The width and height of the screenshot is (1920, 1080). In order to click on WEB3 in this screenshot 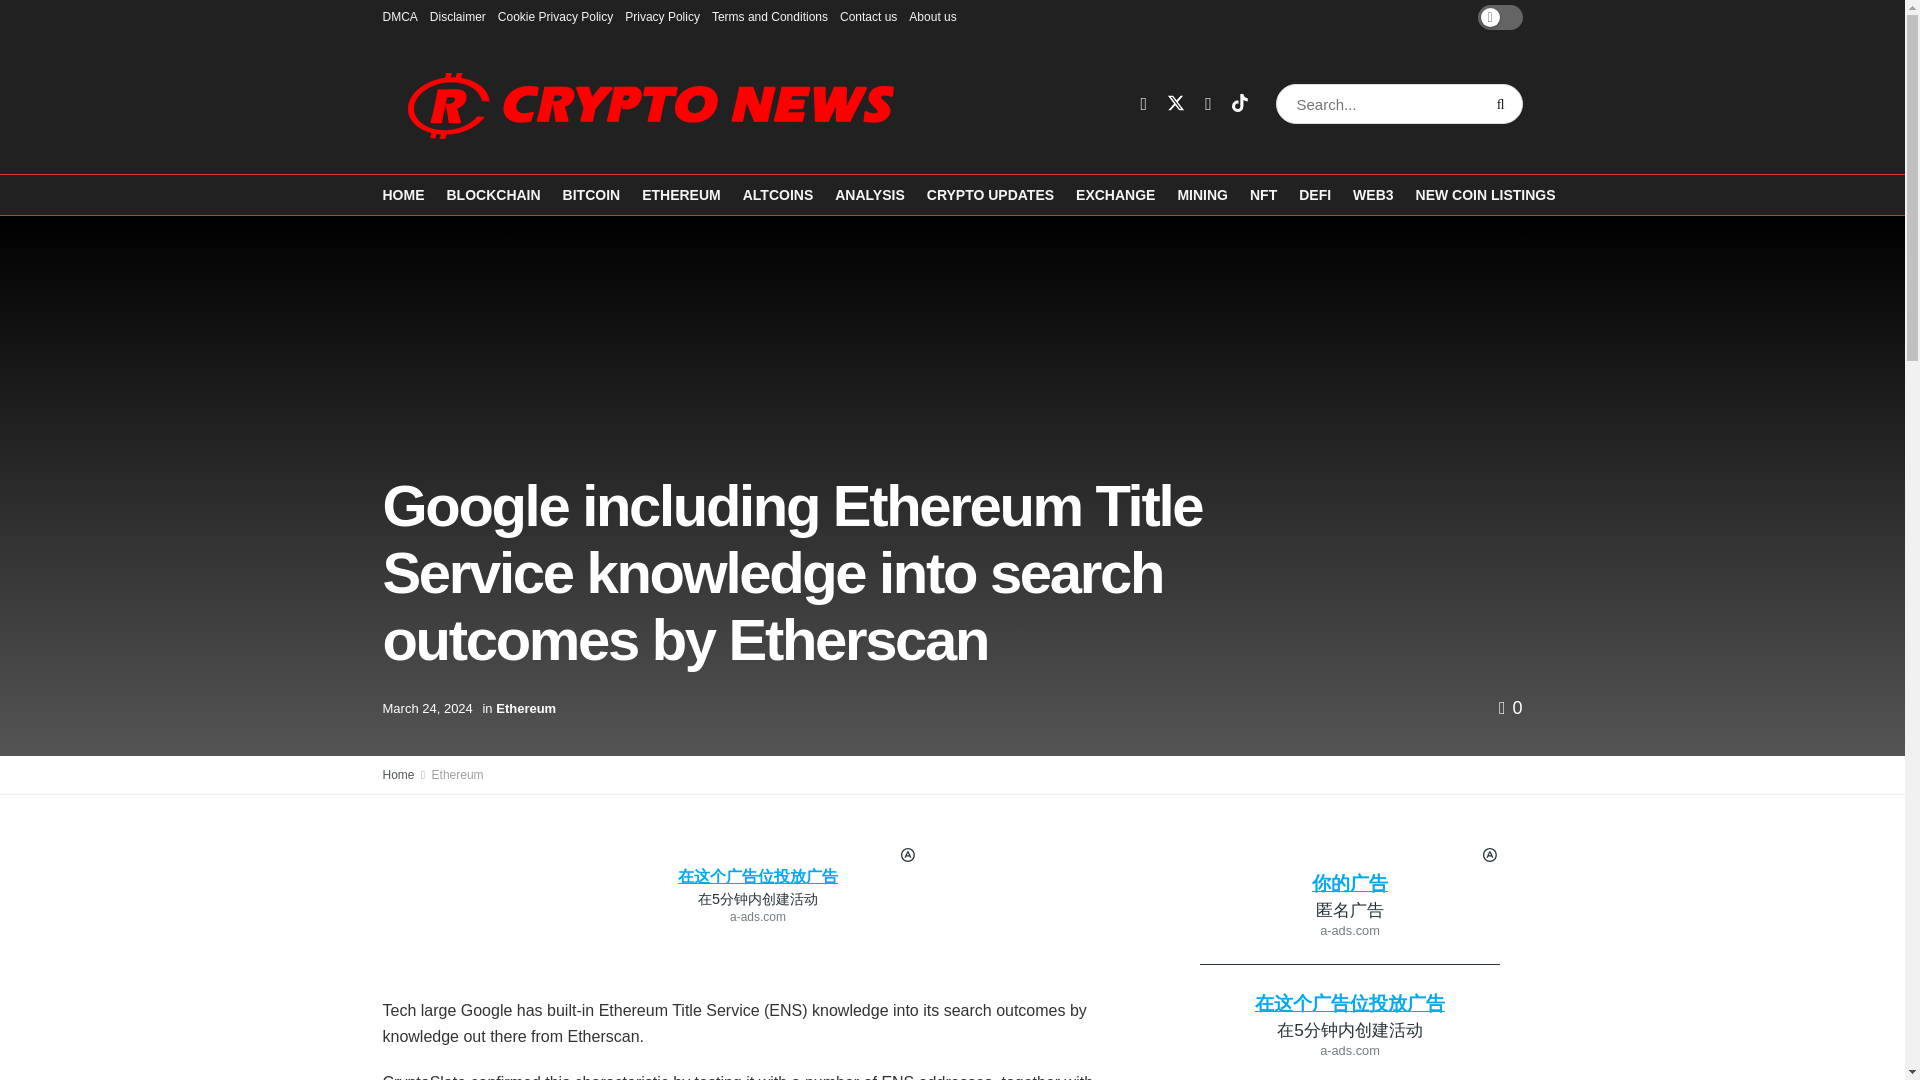, I will do `click(1373, 194)`.